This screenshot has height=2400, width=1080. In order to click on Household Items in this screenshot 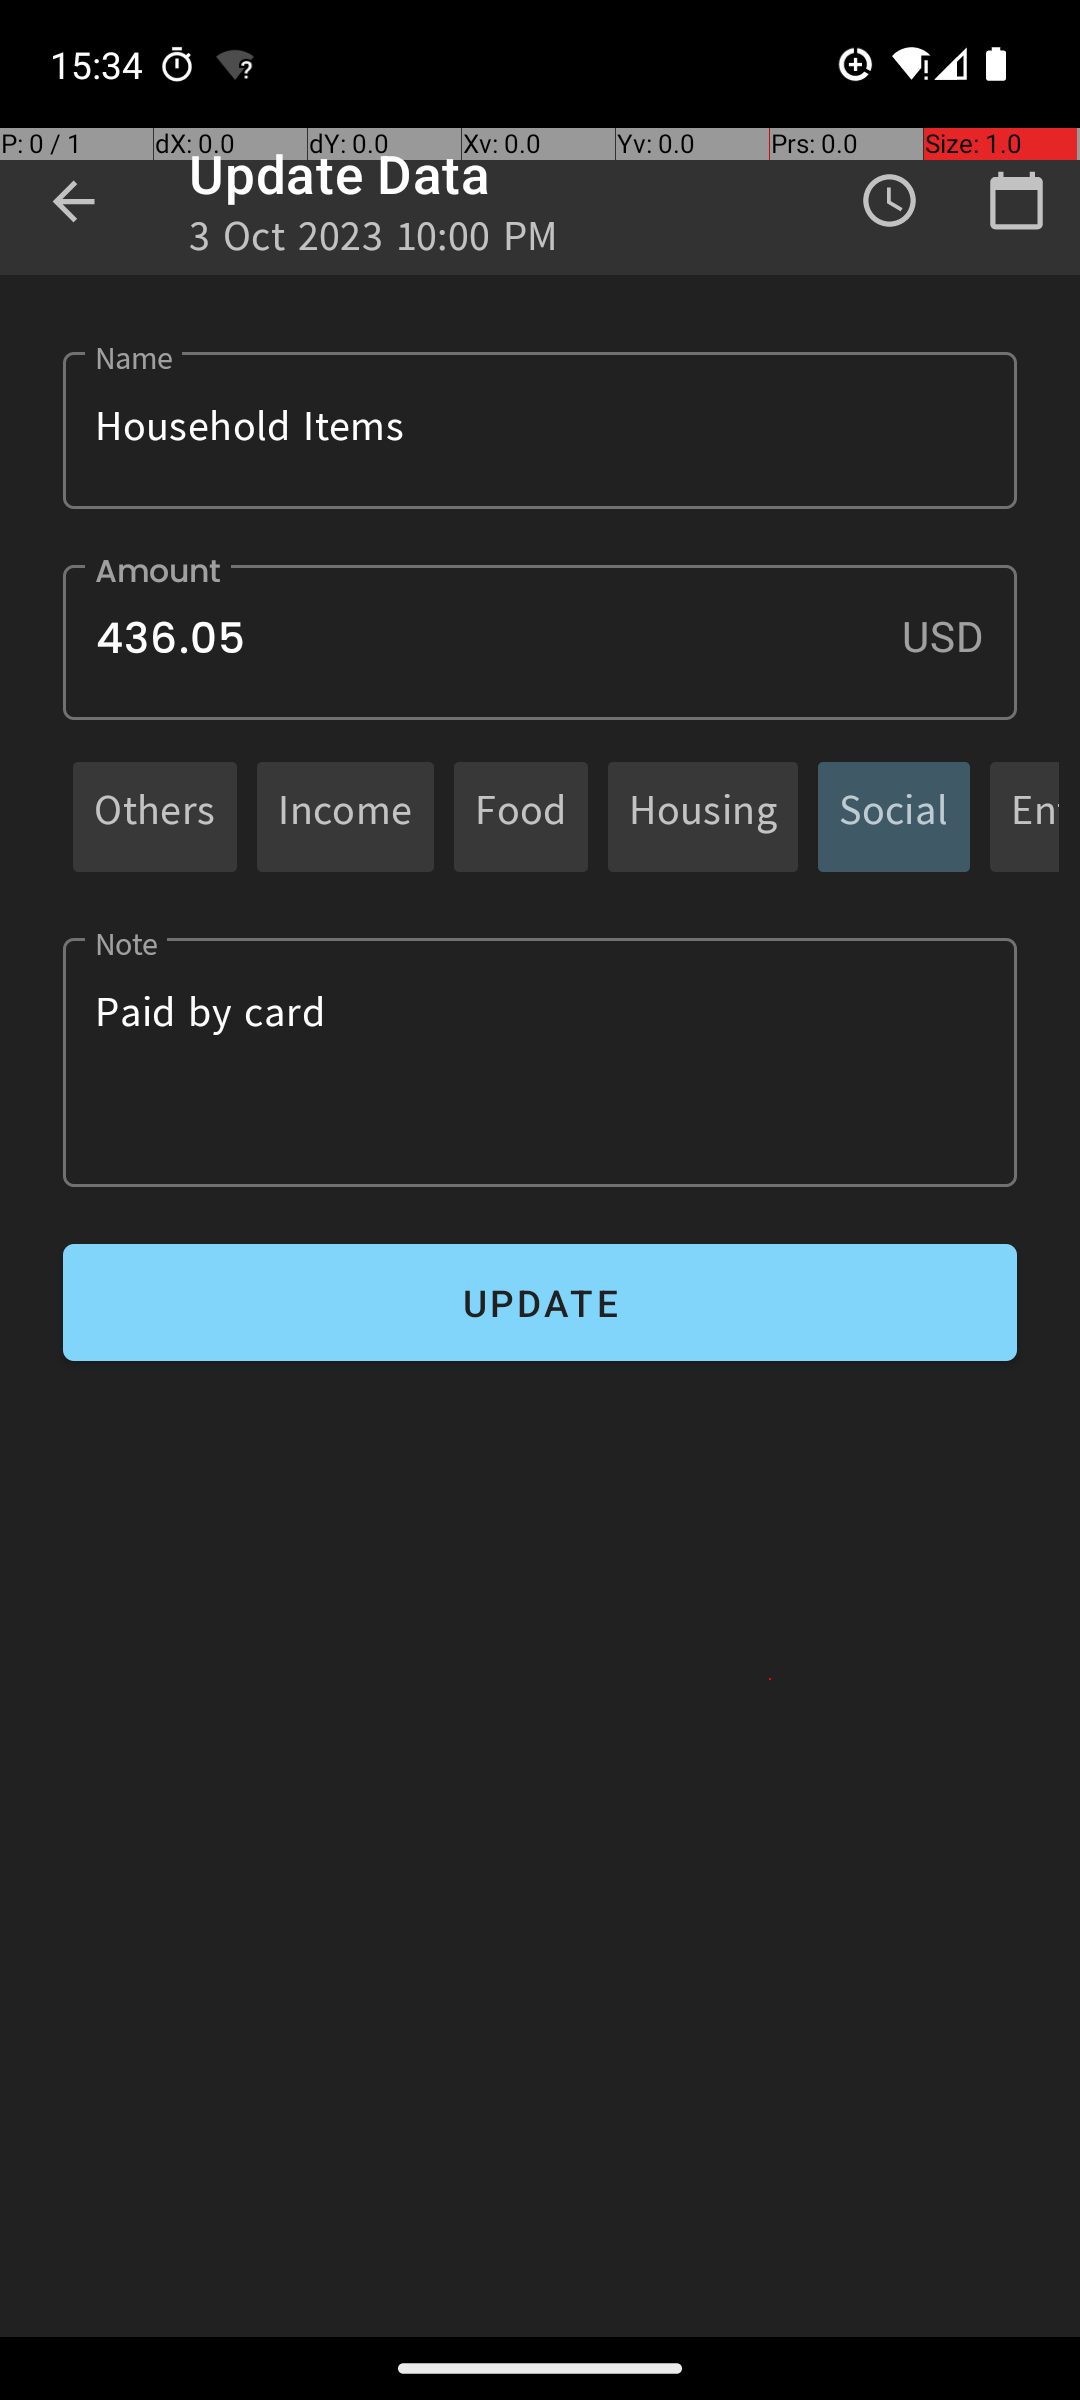, I will do `click(540, 430)`.